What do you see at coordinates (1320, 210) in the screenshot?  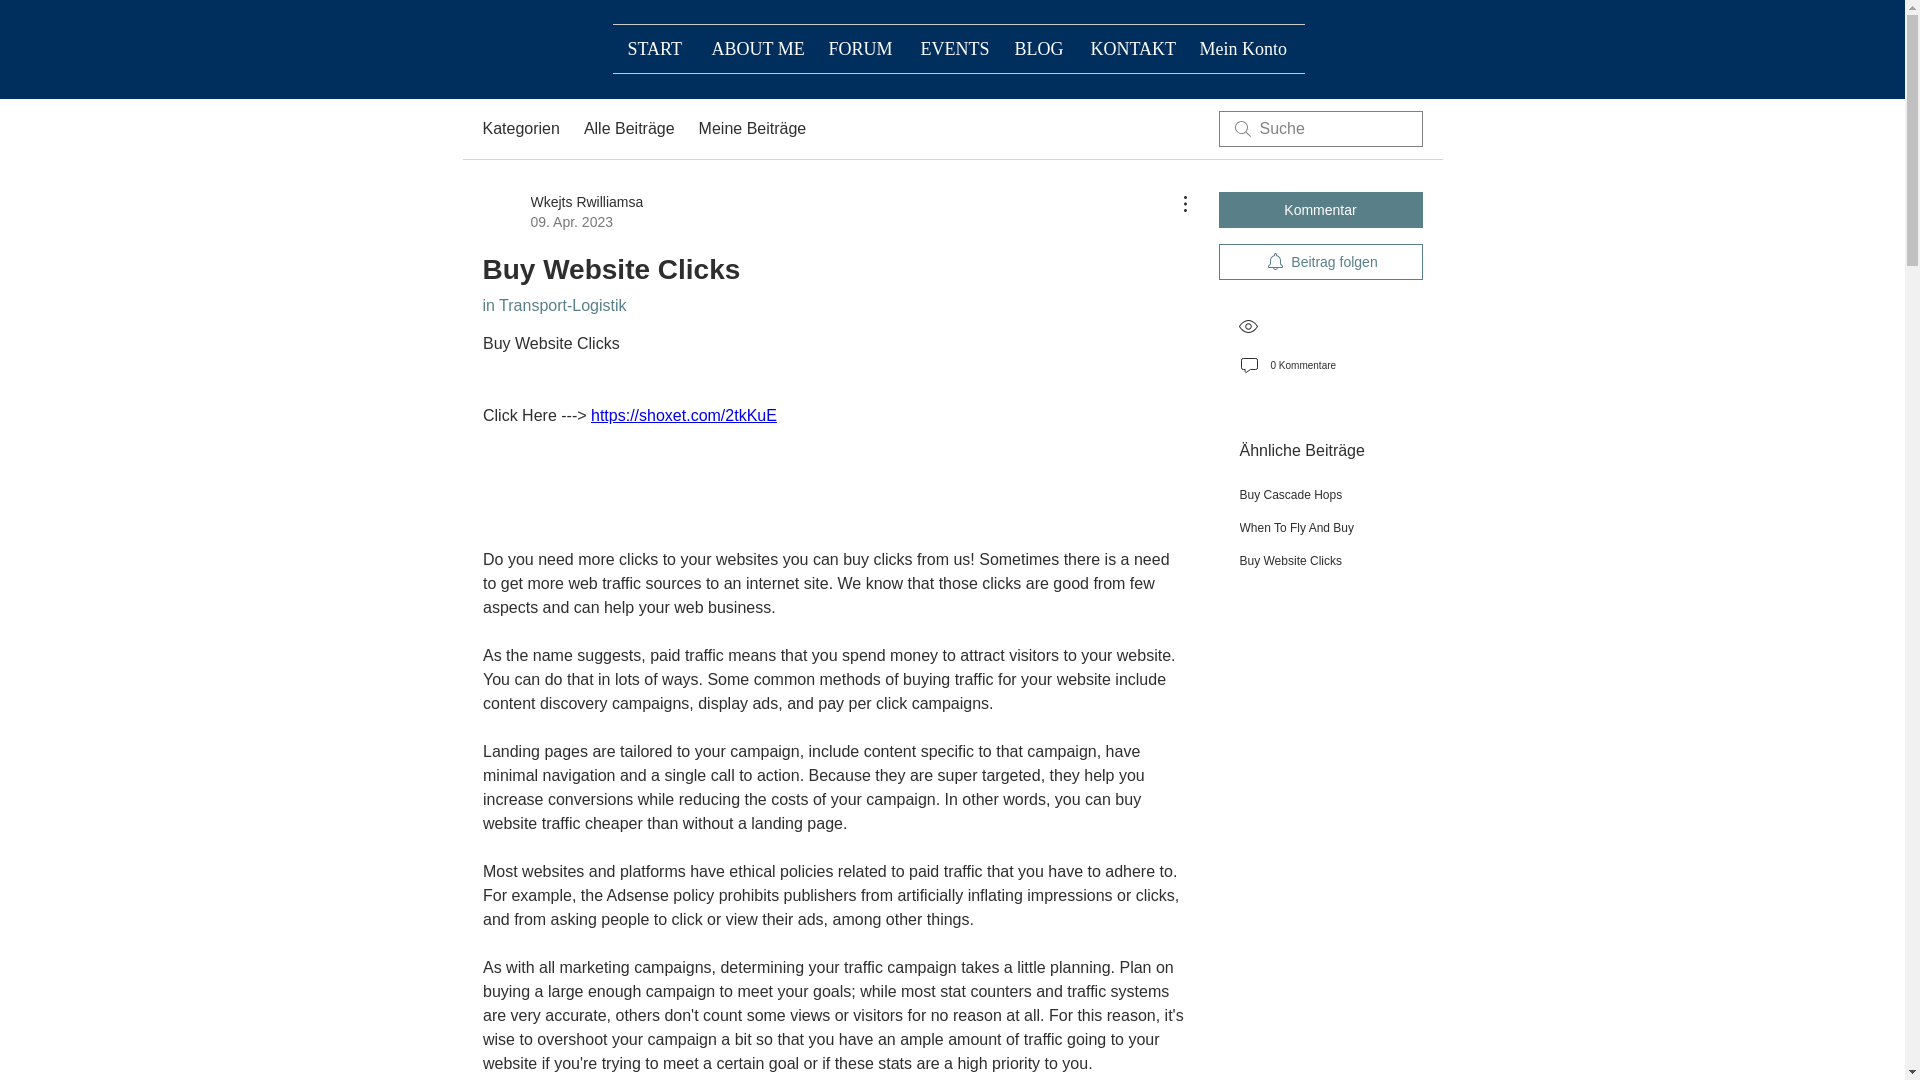 I see `Kategorien` at bounding box center [1320, 210].